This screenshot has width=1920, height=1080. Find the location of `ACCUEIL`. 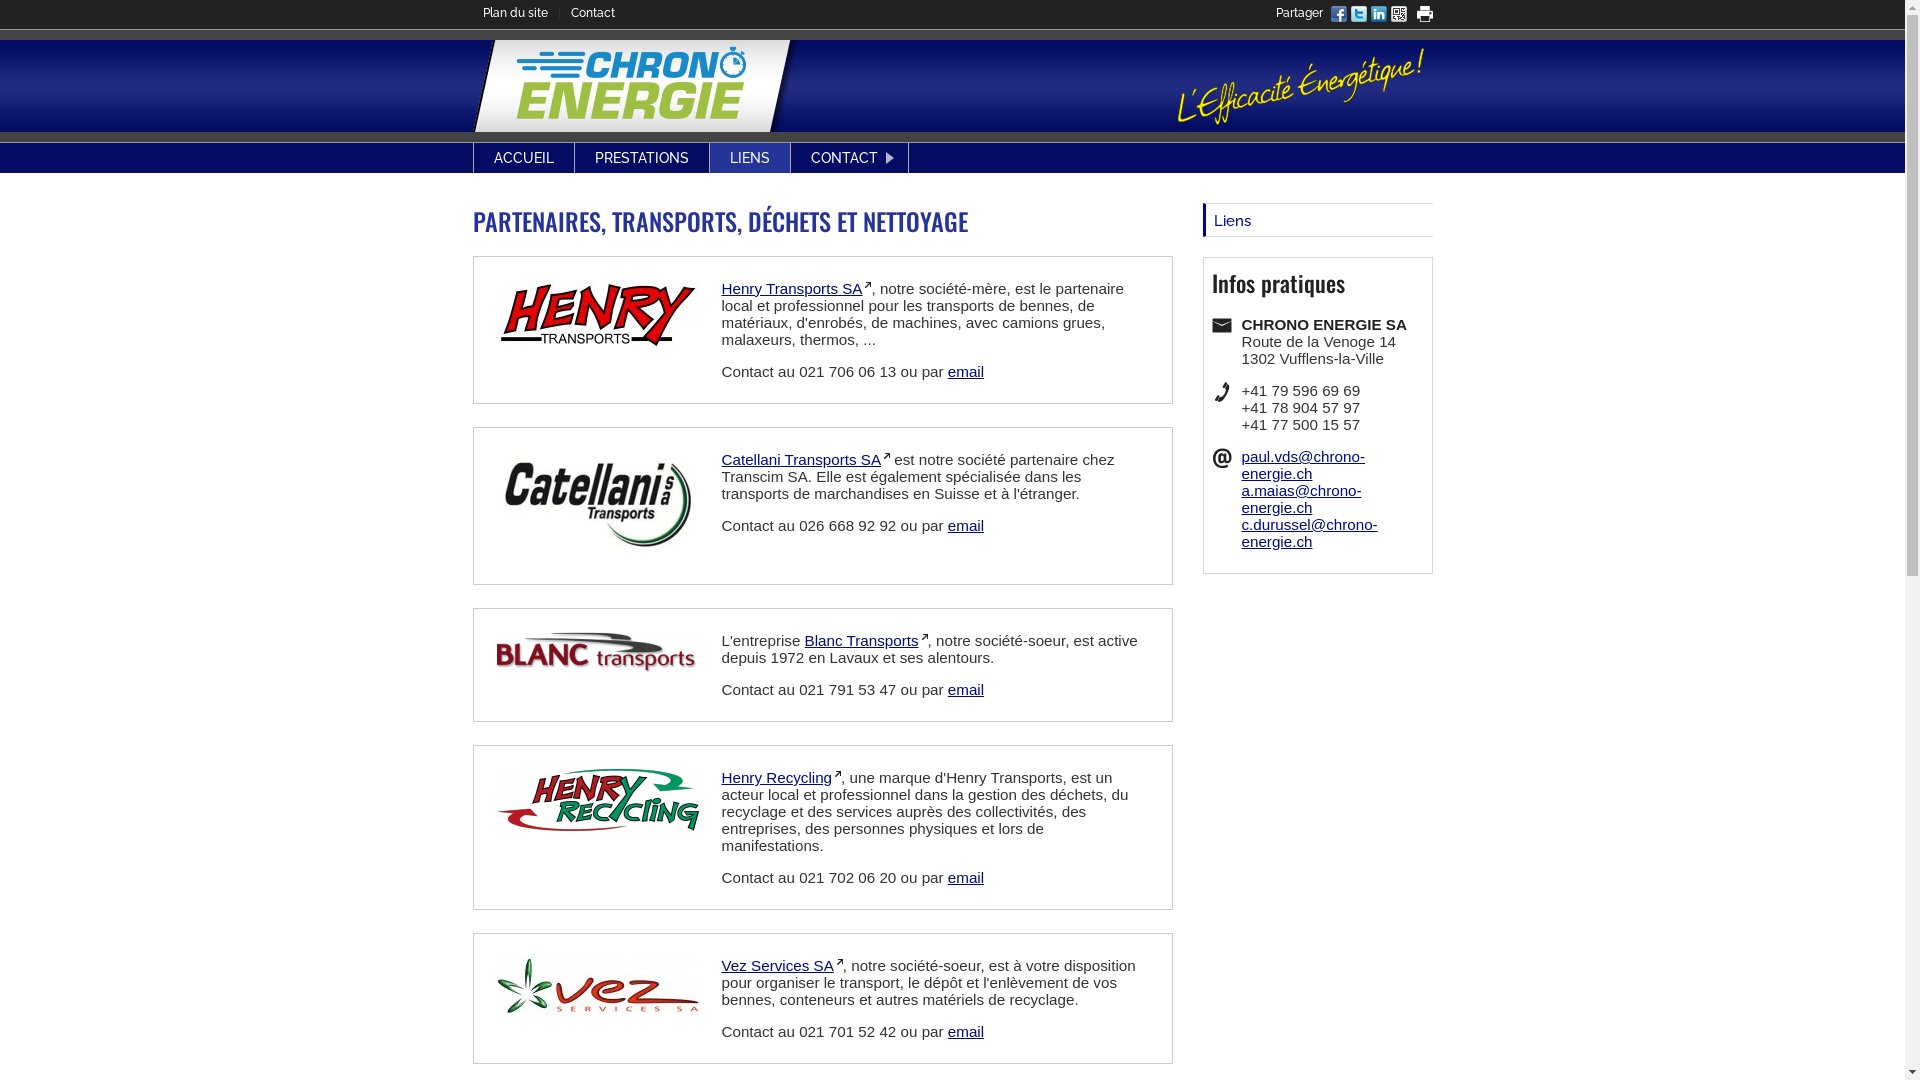

ACCUEIL is located at coordinates (524, 158).